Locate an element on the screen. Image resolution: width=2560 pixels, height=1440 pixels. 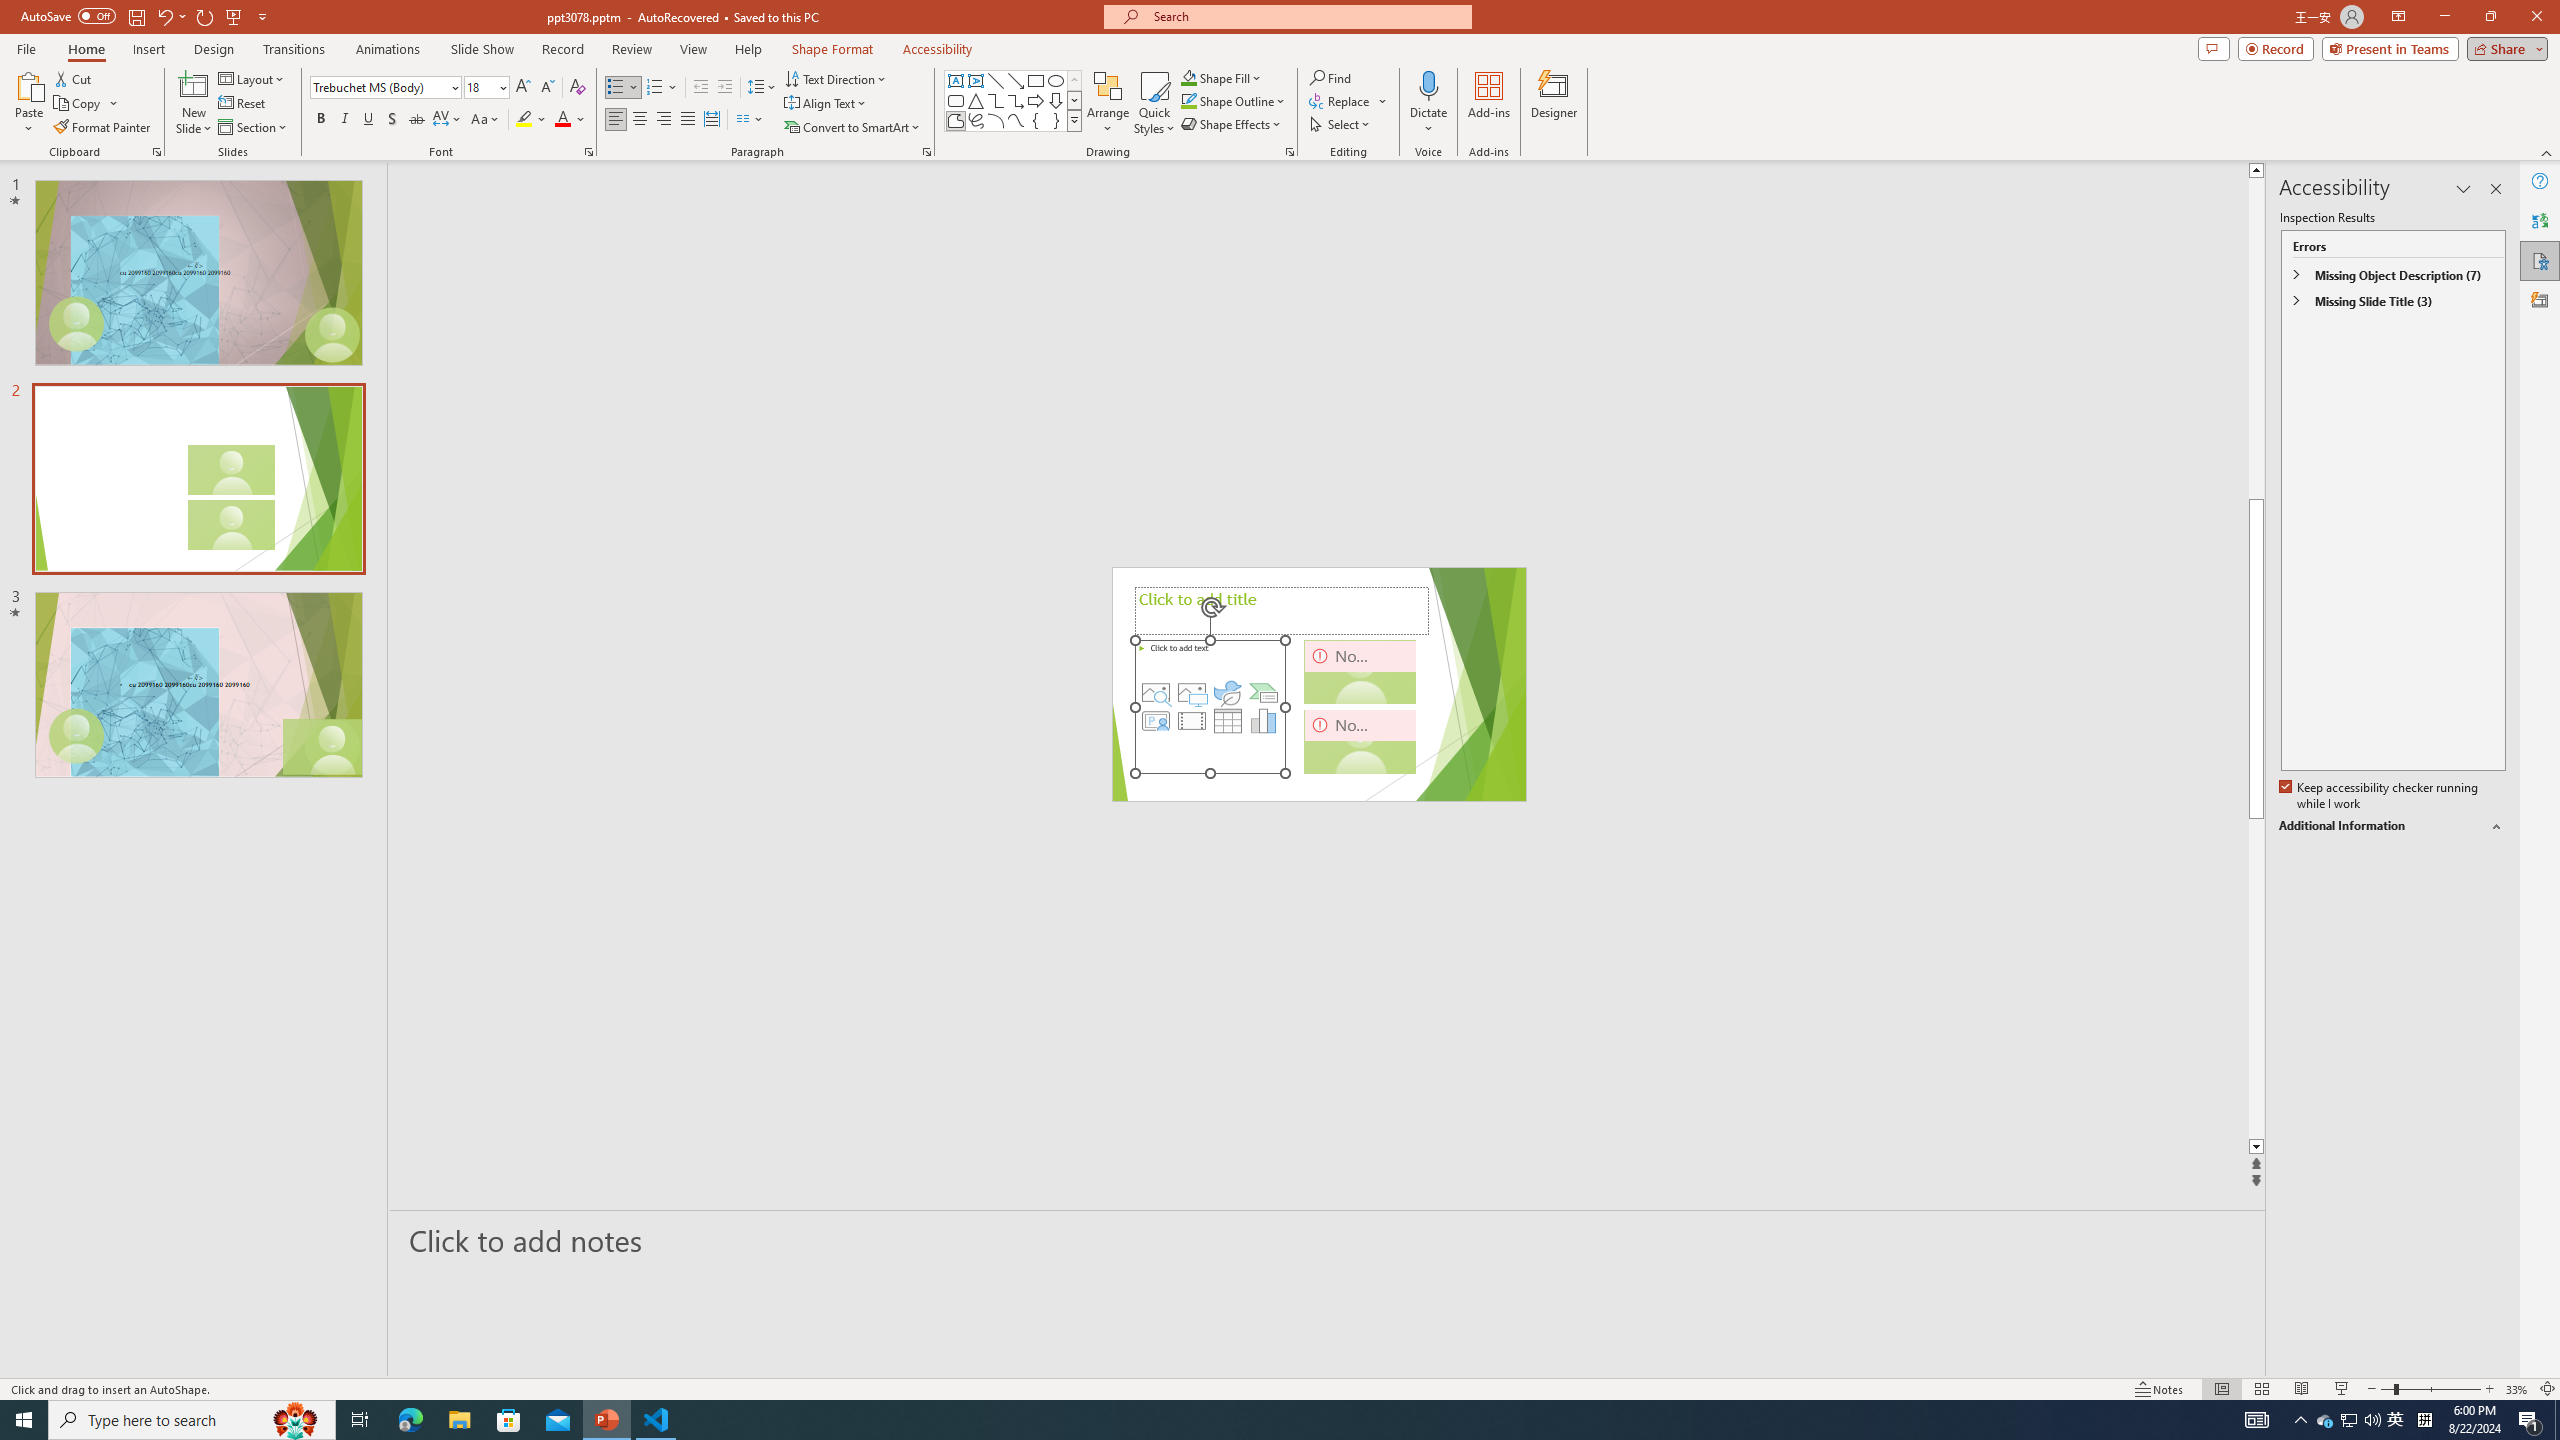
Insert an Icon is located at coordinates (1227, 693).